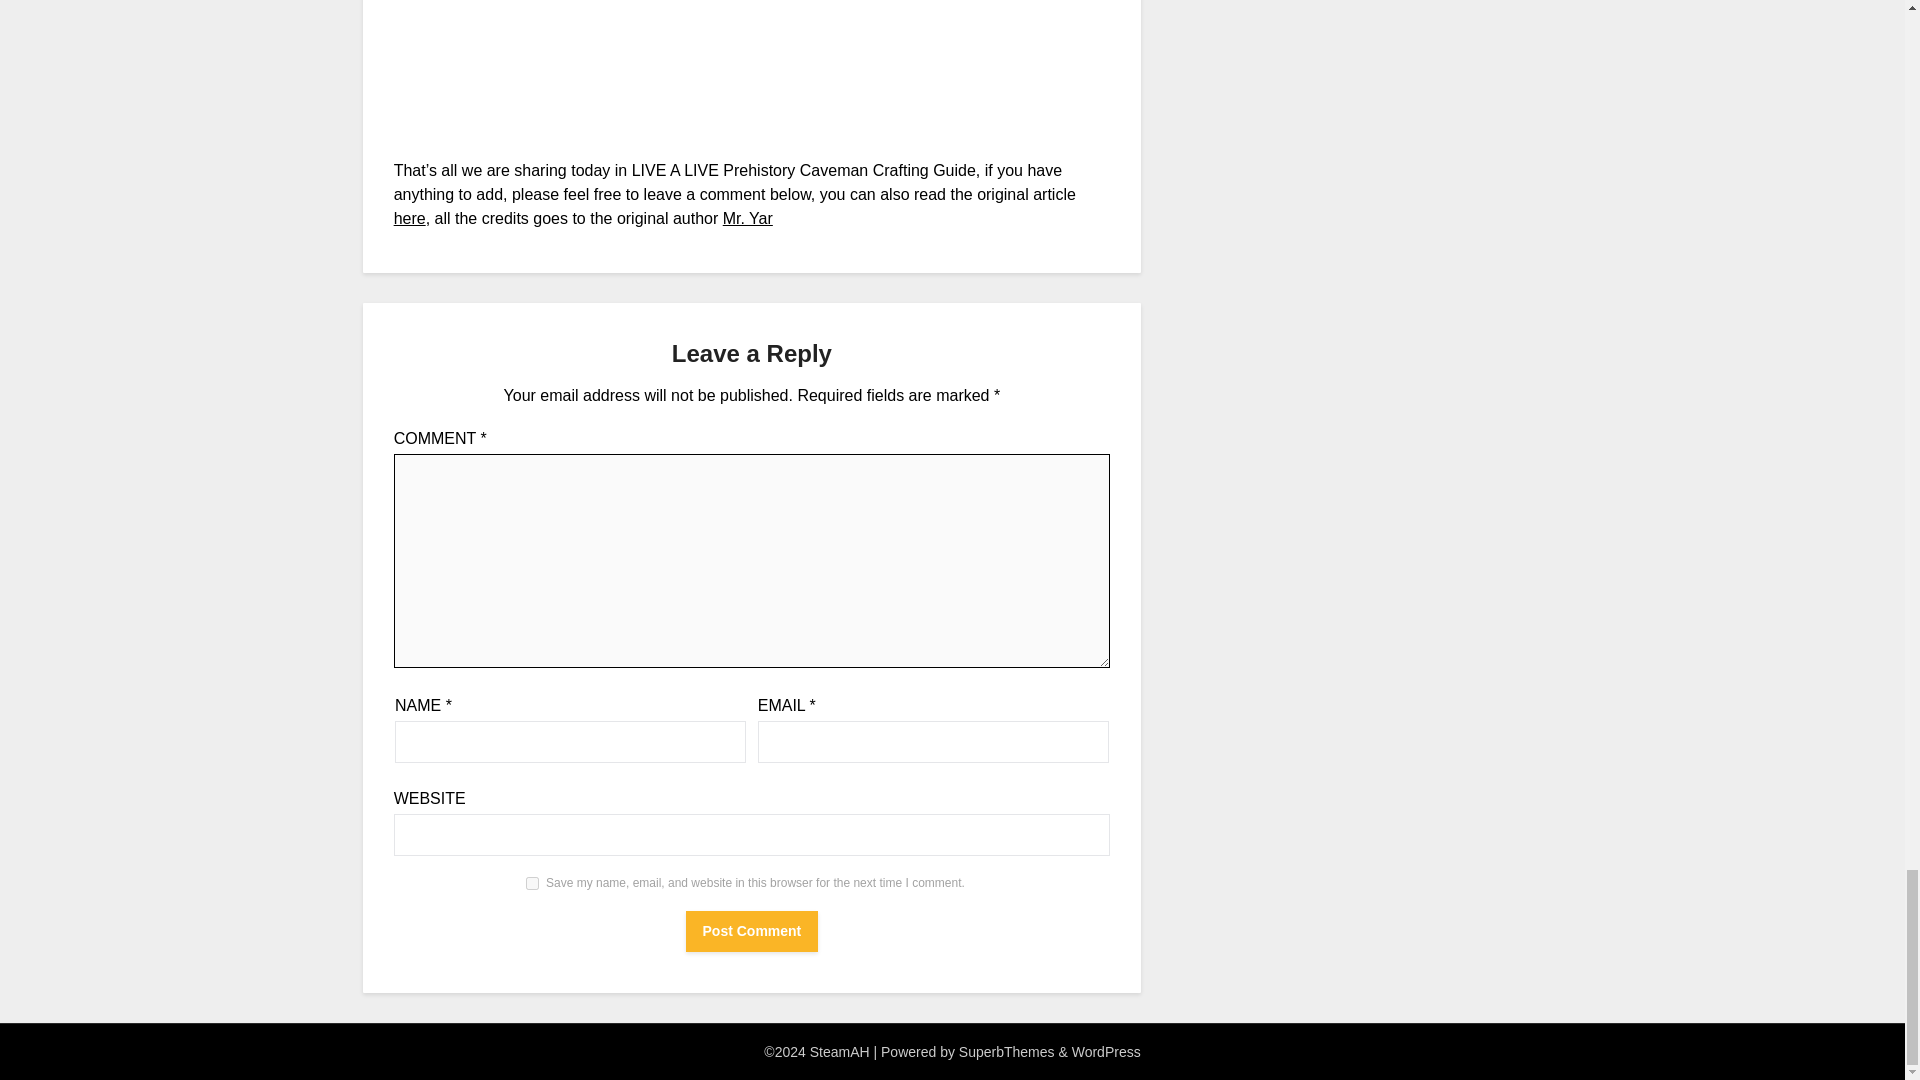  What do you see at coordinates (532, 882) in the screenshot?
I see `yes` at bounding box center [532, 882].